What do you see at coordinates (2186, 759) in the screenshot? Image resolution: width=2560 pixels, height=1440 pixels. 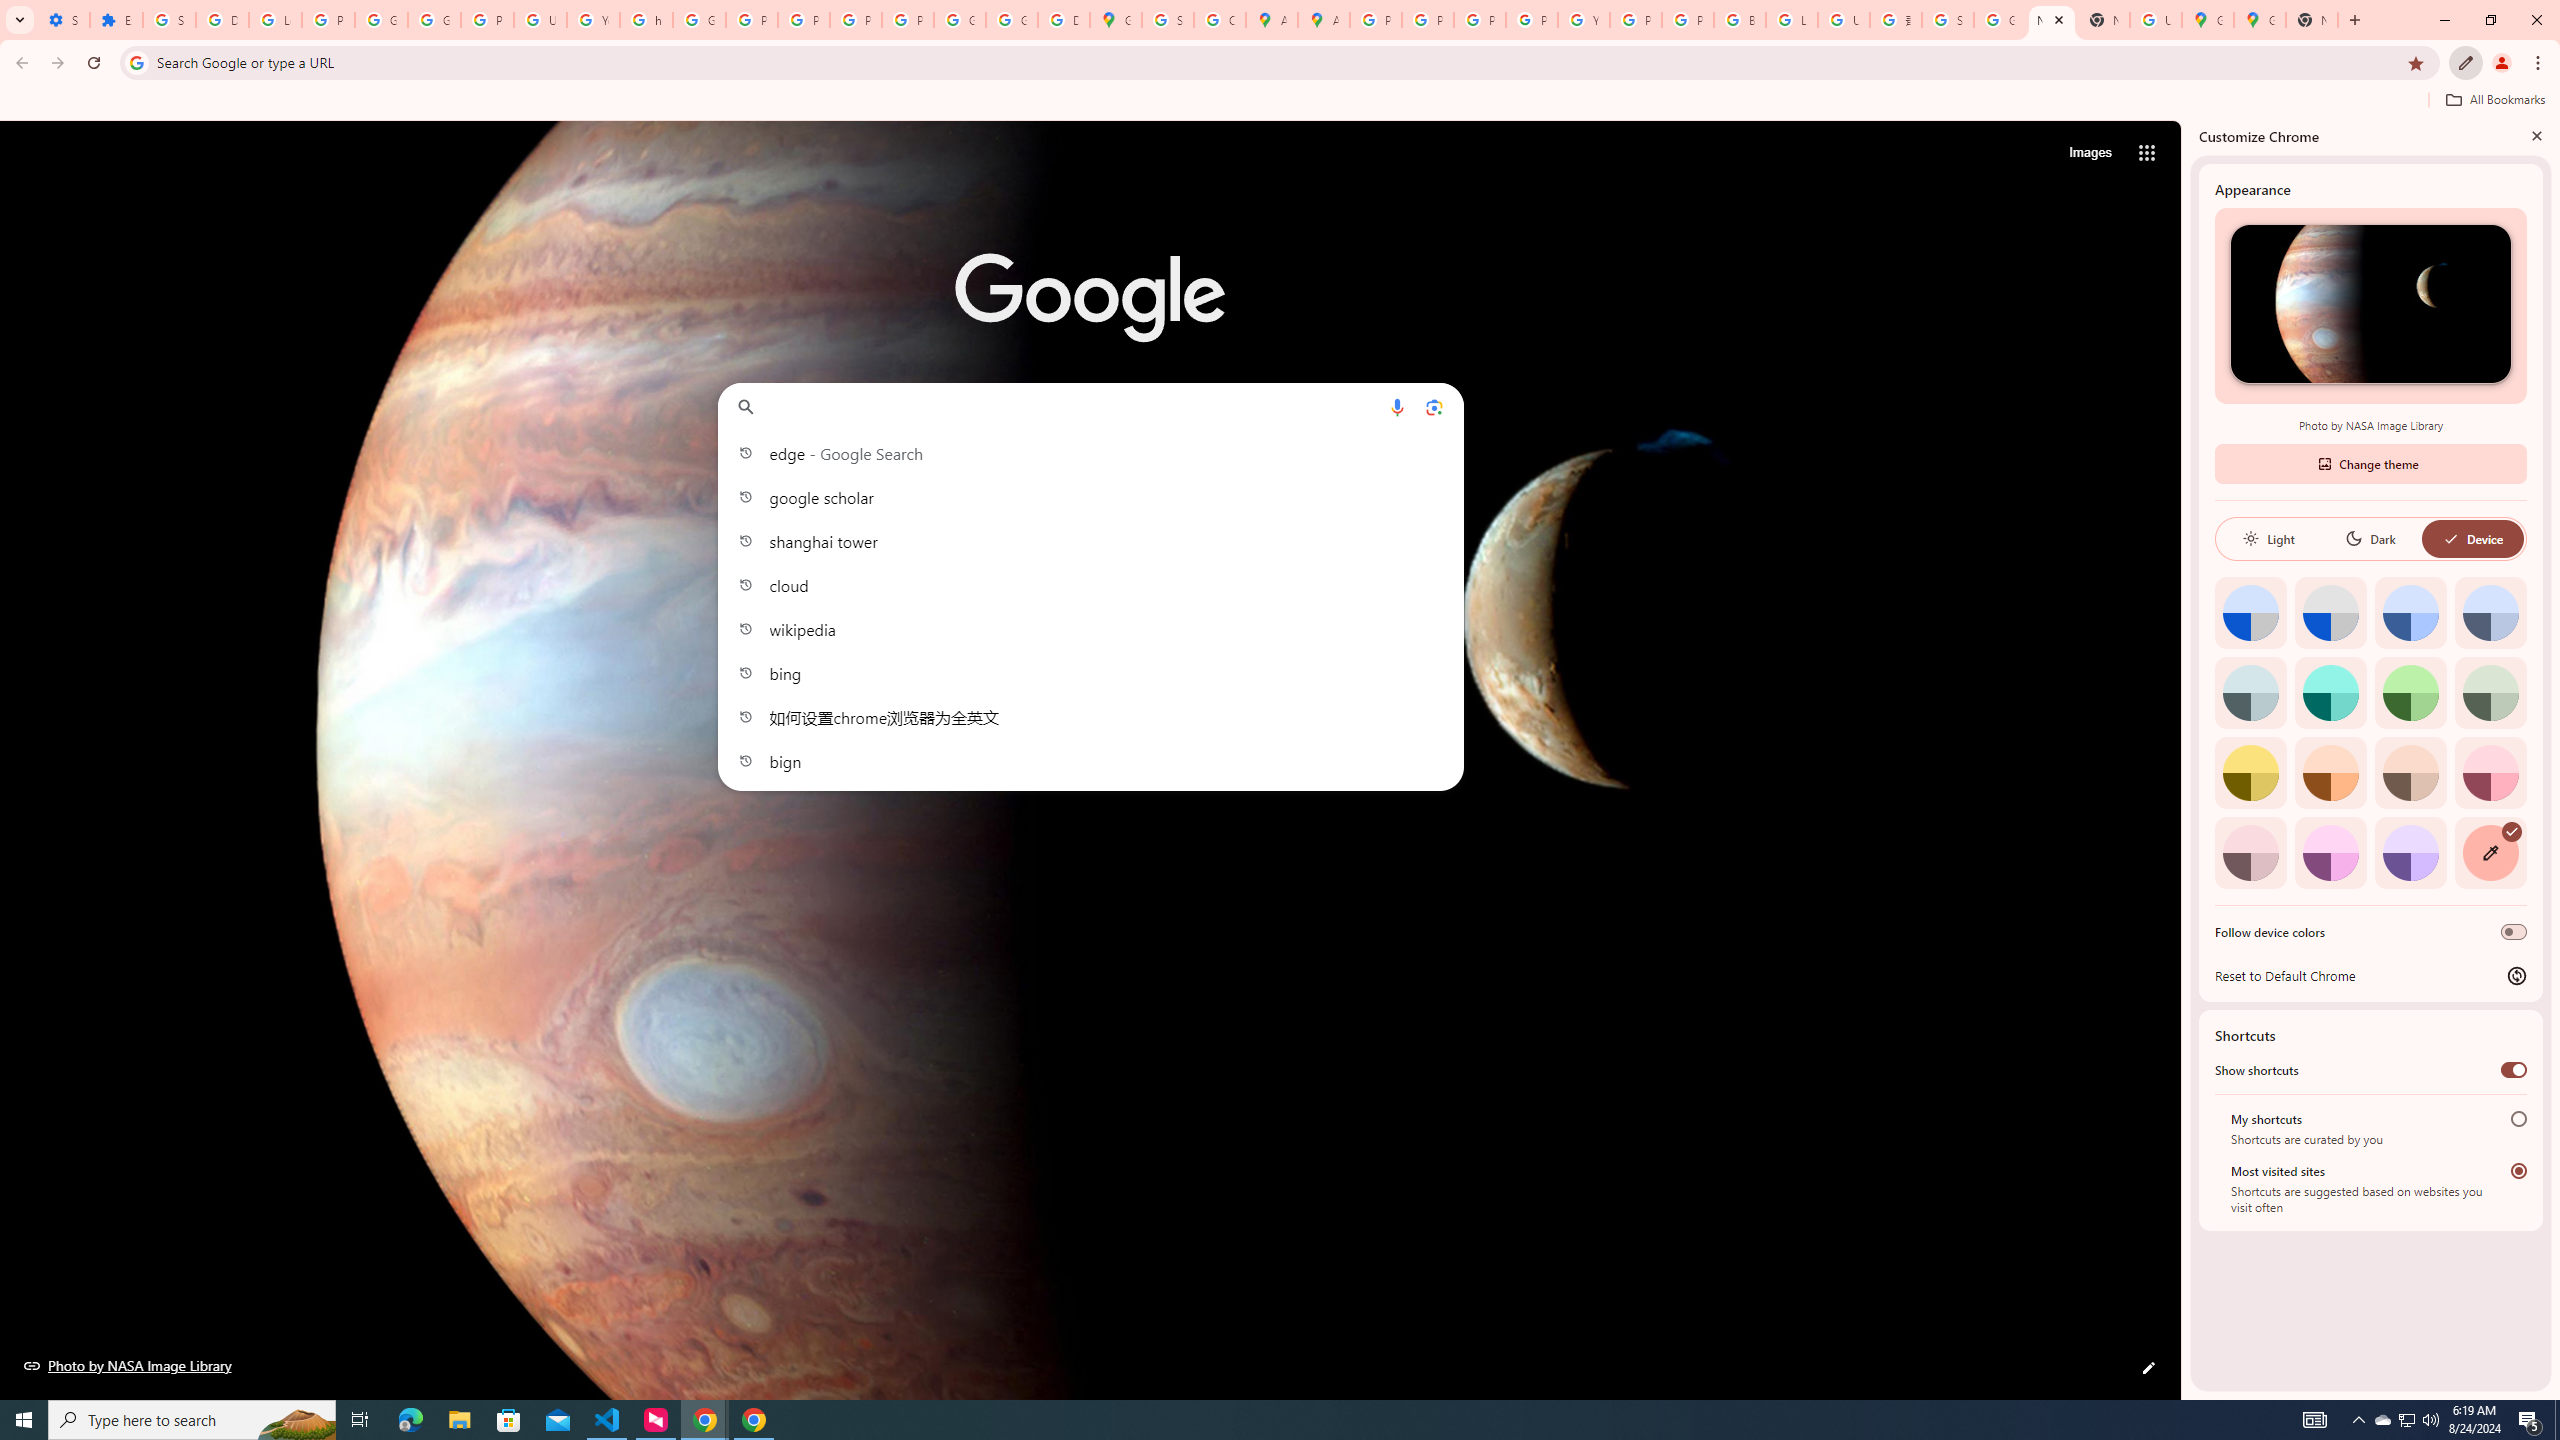 I see `Side Panel Resize Handle` at bounding box center [2186, 759].